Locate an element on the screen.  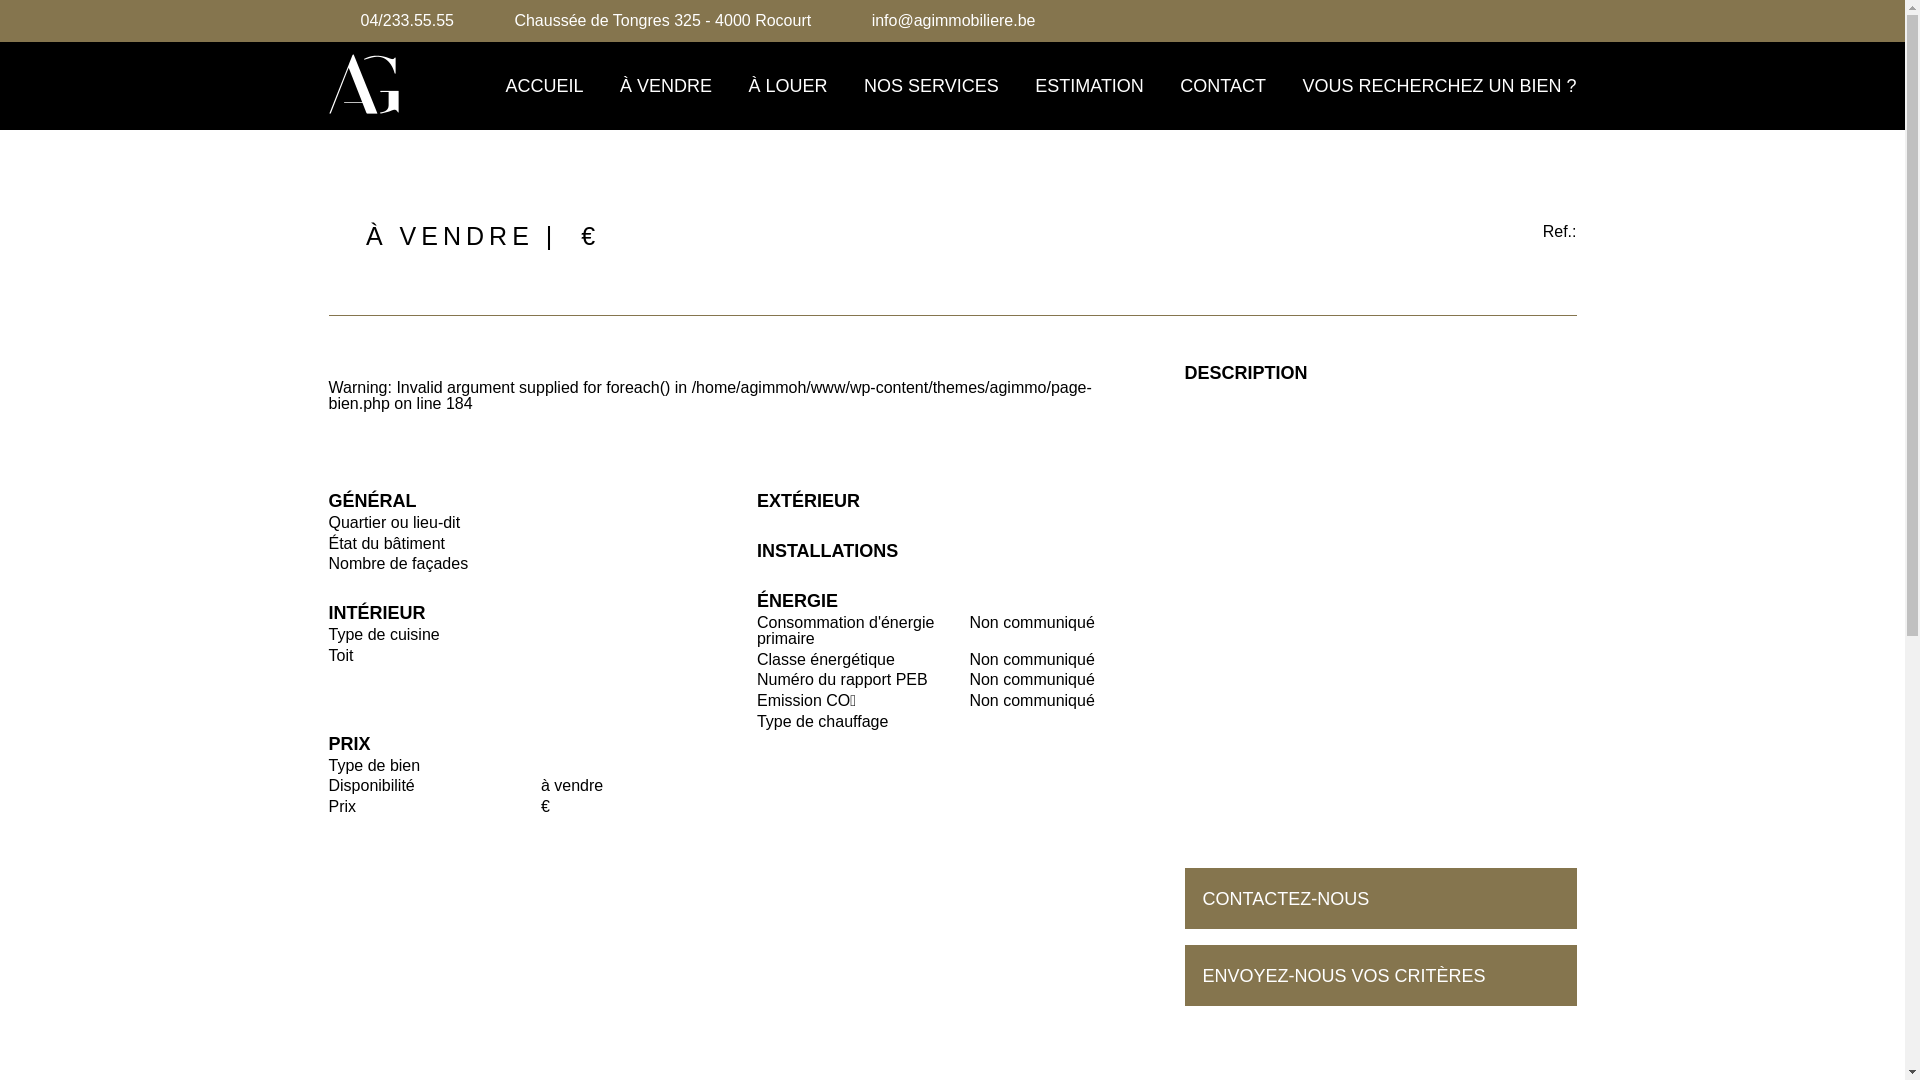
ACCUEIL is located at coordinates (545, 86).